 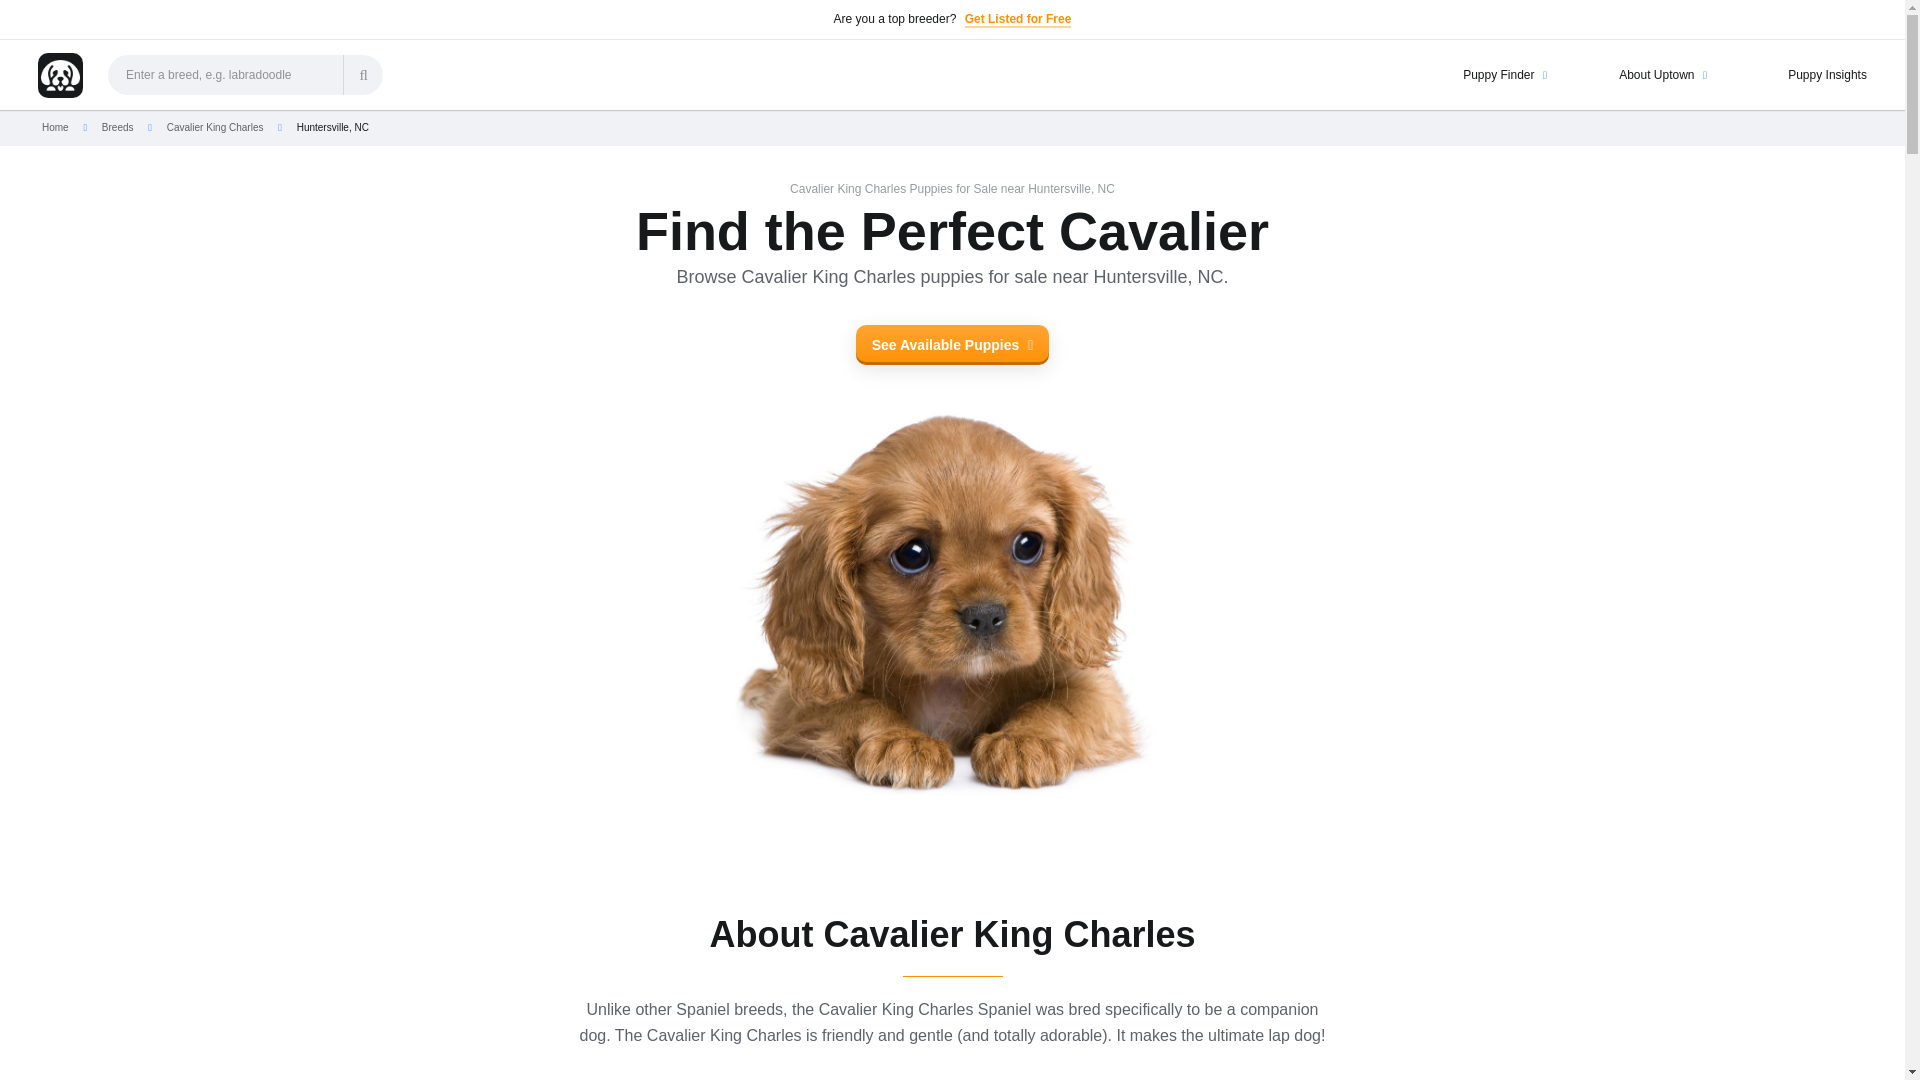 I want to click on Breeds, so click(x=118, y=127).